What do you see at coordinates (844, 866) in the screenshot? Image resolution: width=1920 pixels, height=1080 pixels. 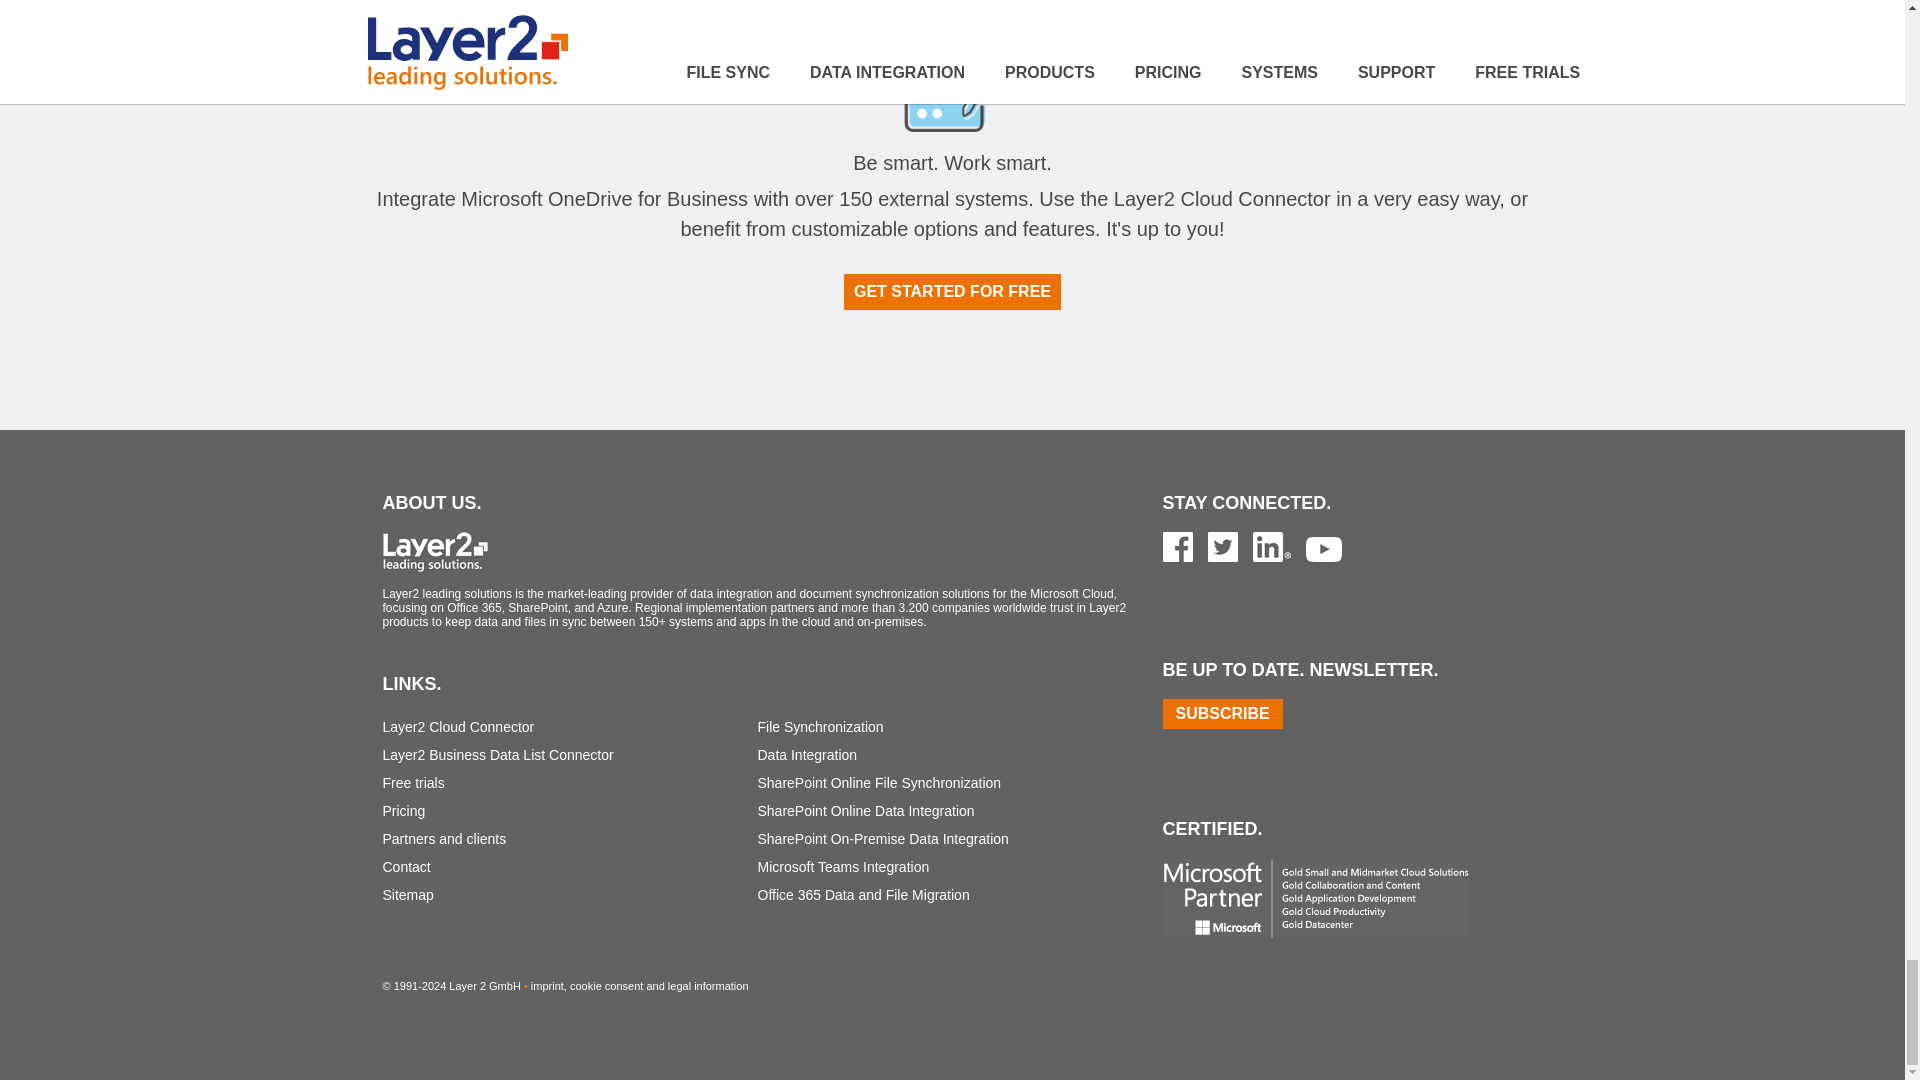 I see `Microsoft Teams Integration` at bounding box center [844, 866].